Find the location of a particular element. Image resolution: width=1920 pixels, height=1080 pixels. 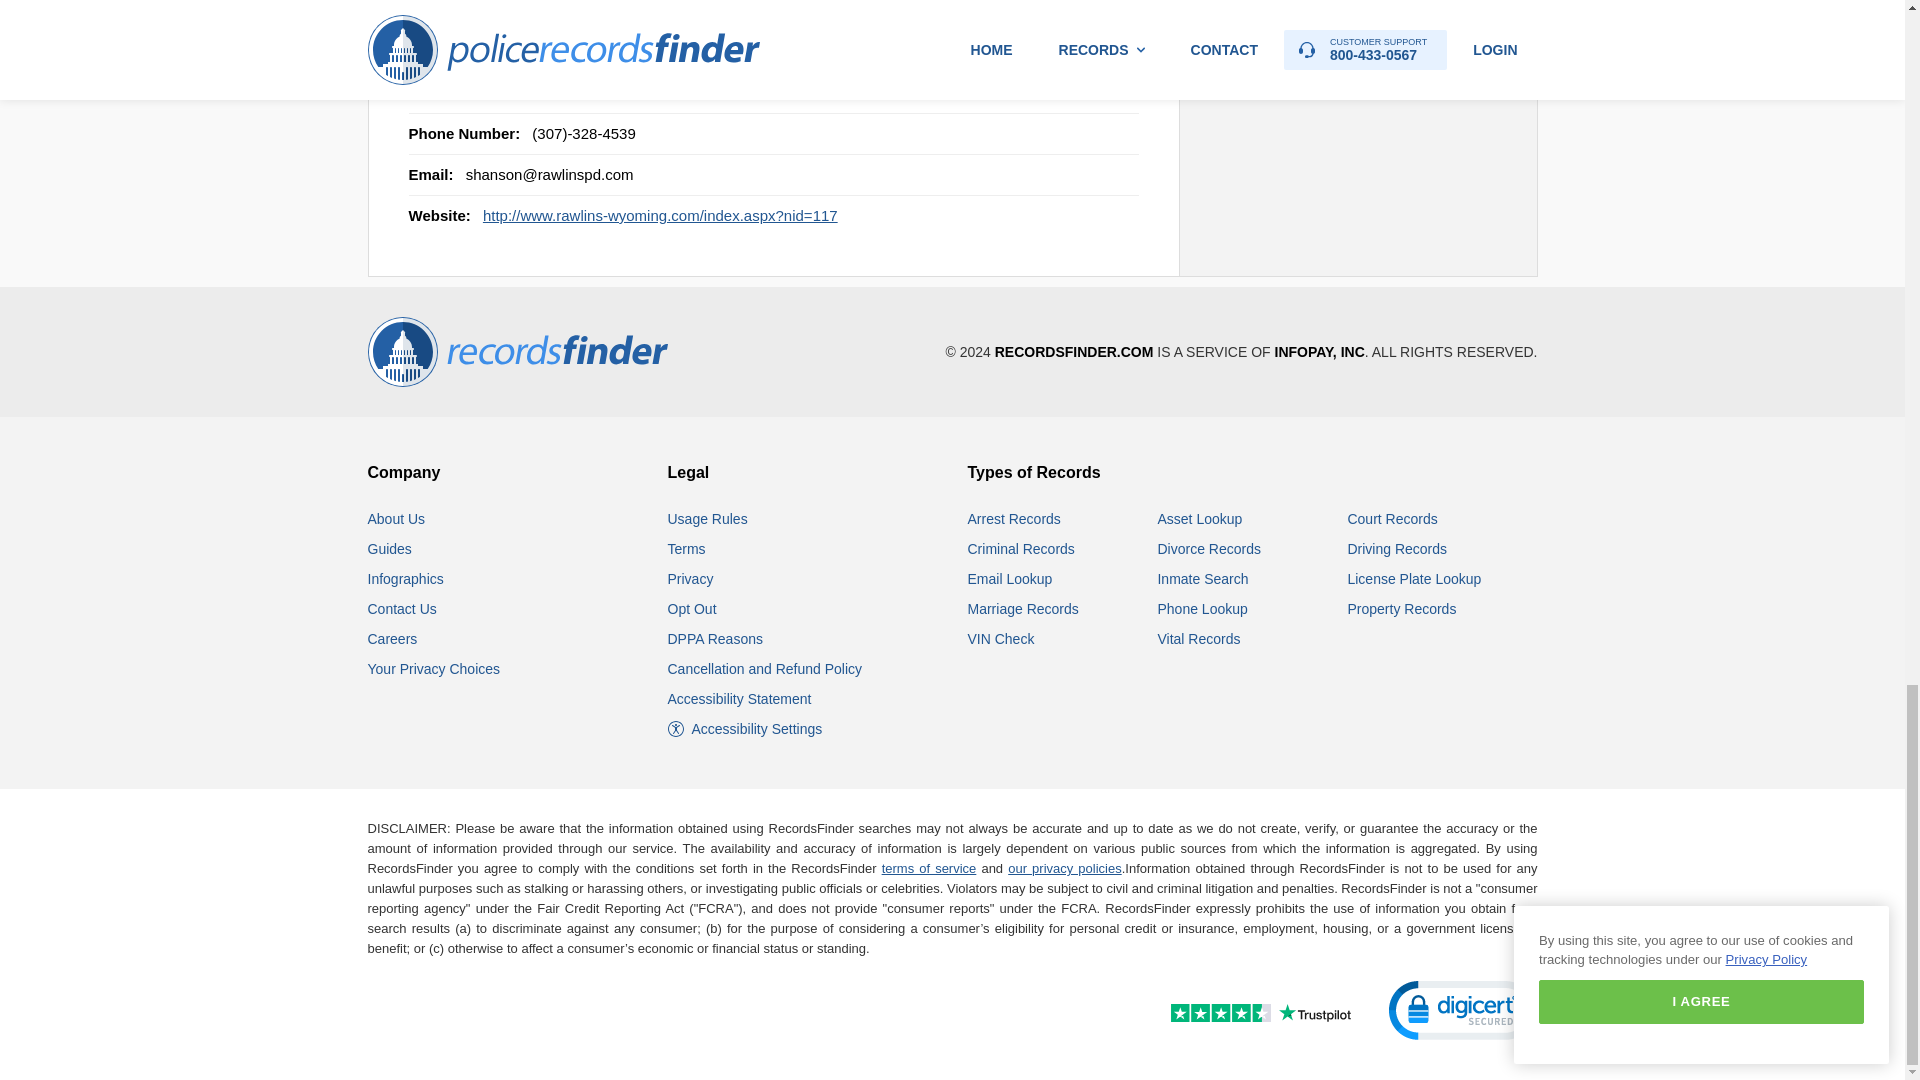

RecordsFinder.com Accessibility Statement is located at coordinates (740, 699).